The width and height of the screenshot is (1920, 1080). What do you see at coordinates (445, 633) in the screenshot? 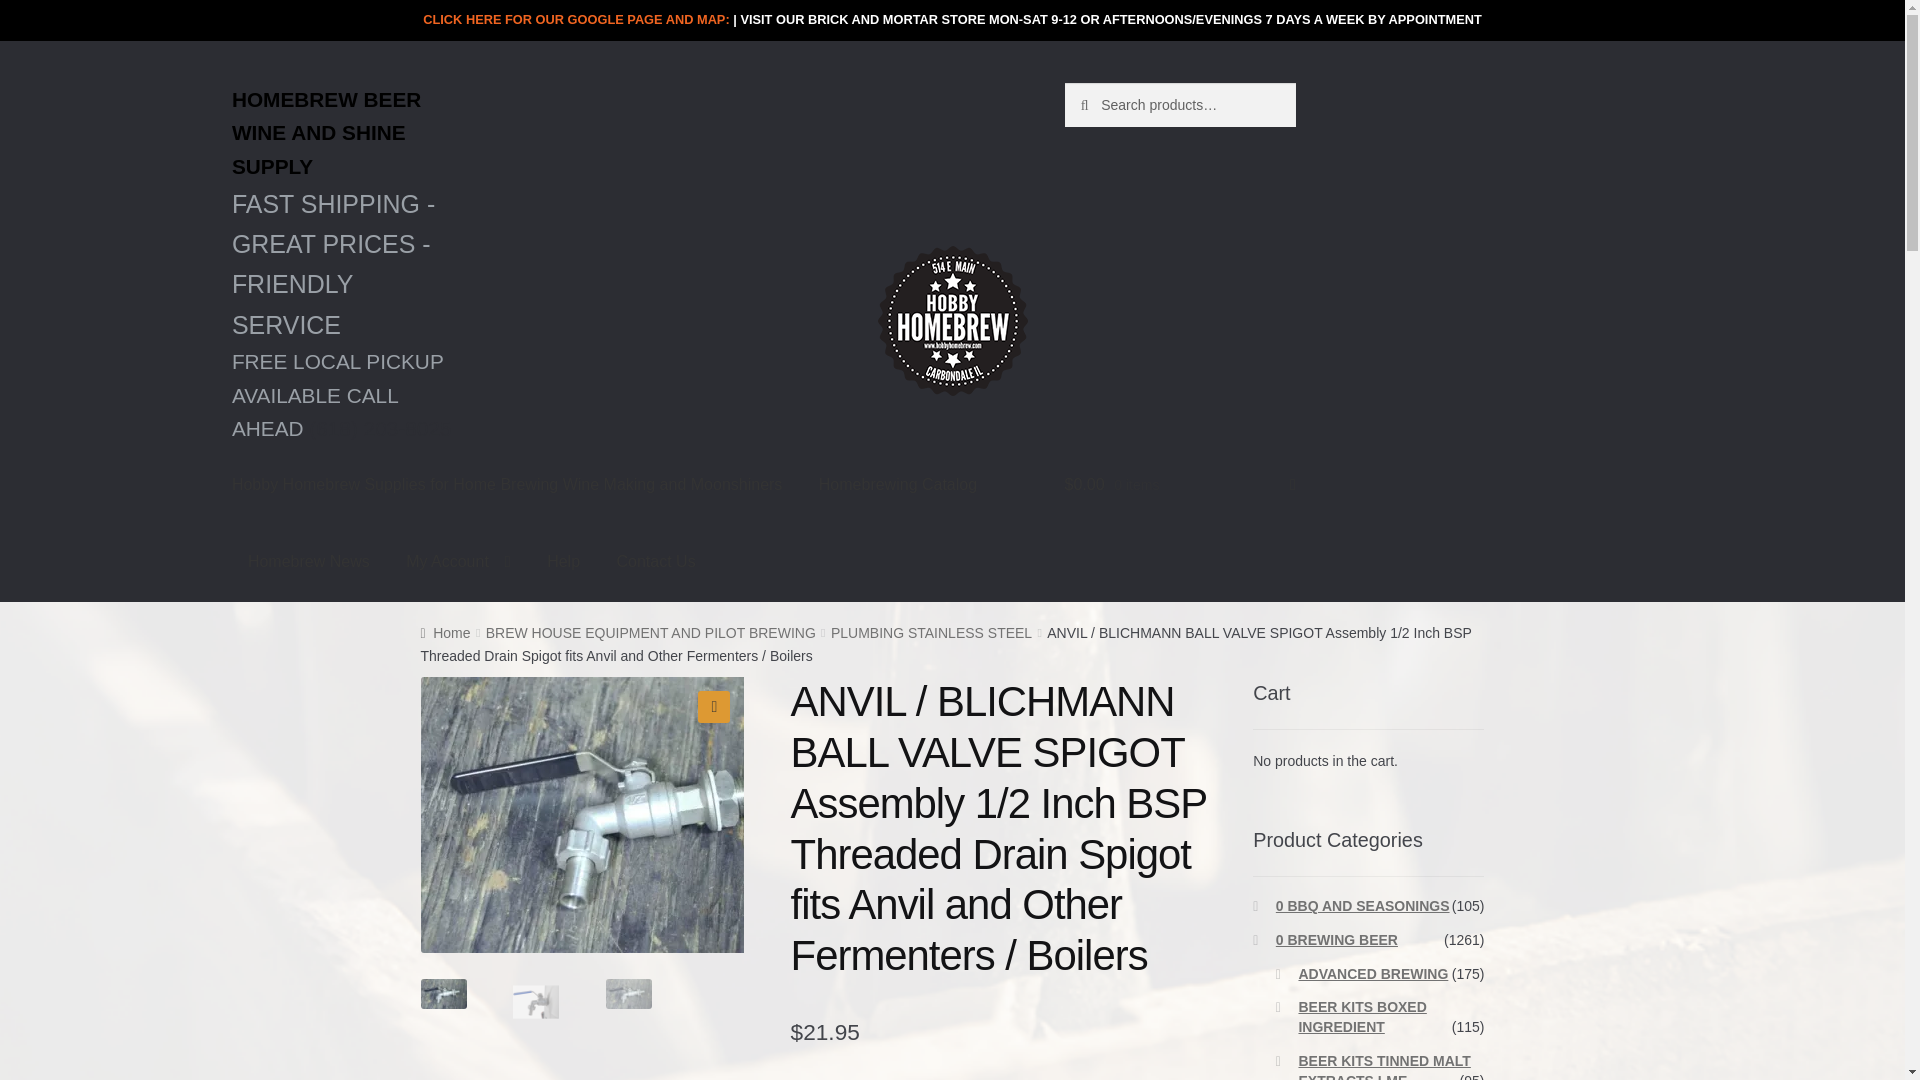
I see `Home` at bounding box center [445, 633].